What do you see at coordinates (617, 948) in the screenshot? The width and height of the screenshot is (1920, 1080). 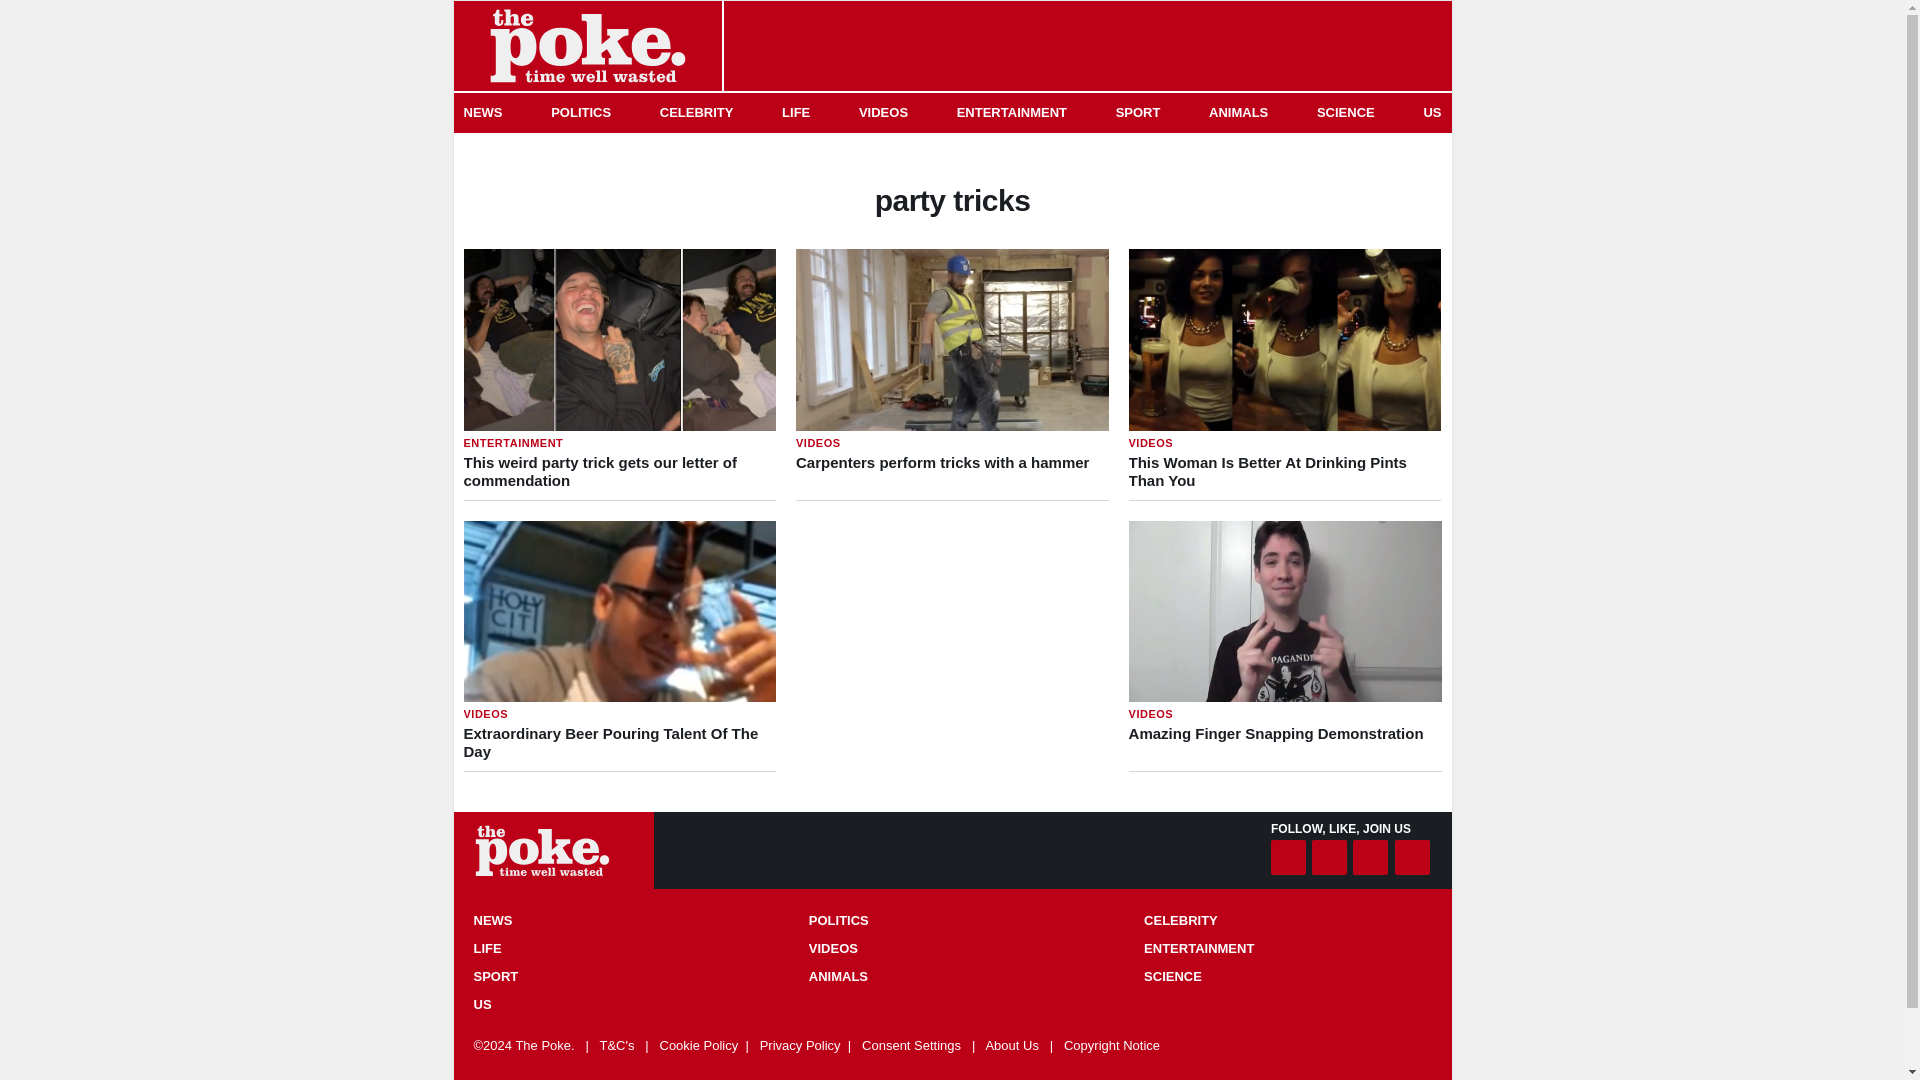 I see `VIDEOS` at bounding box center [617, 948].